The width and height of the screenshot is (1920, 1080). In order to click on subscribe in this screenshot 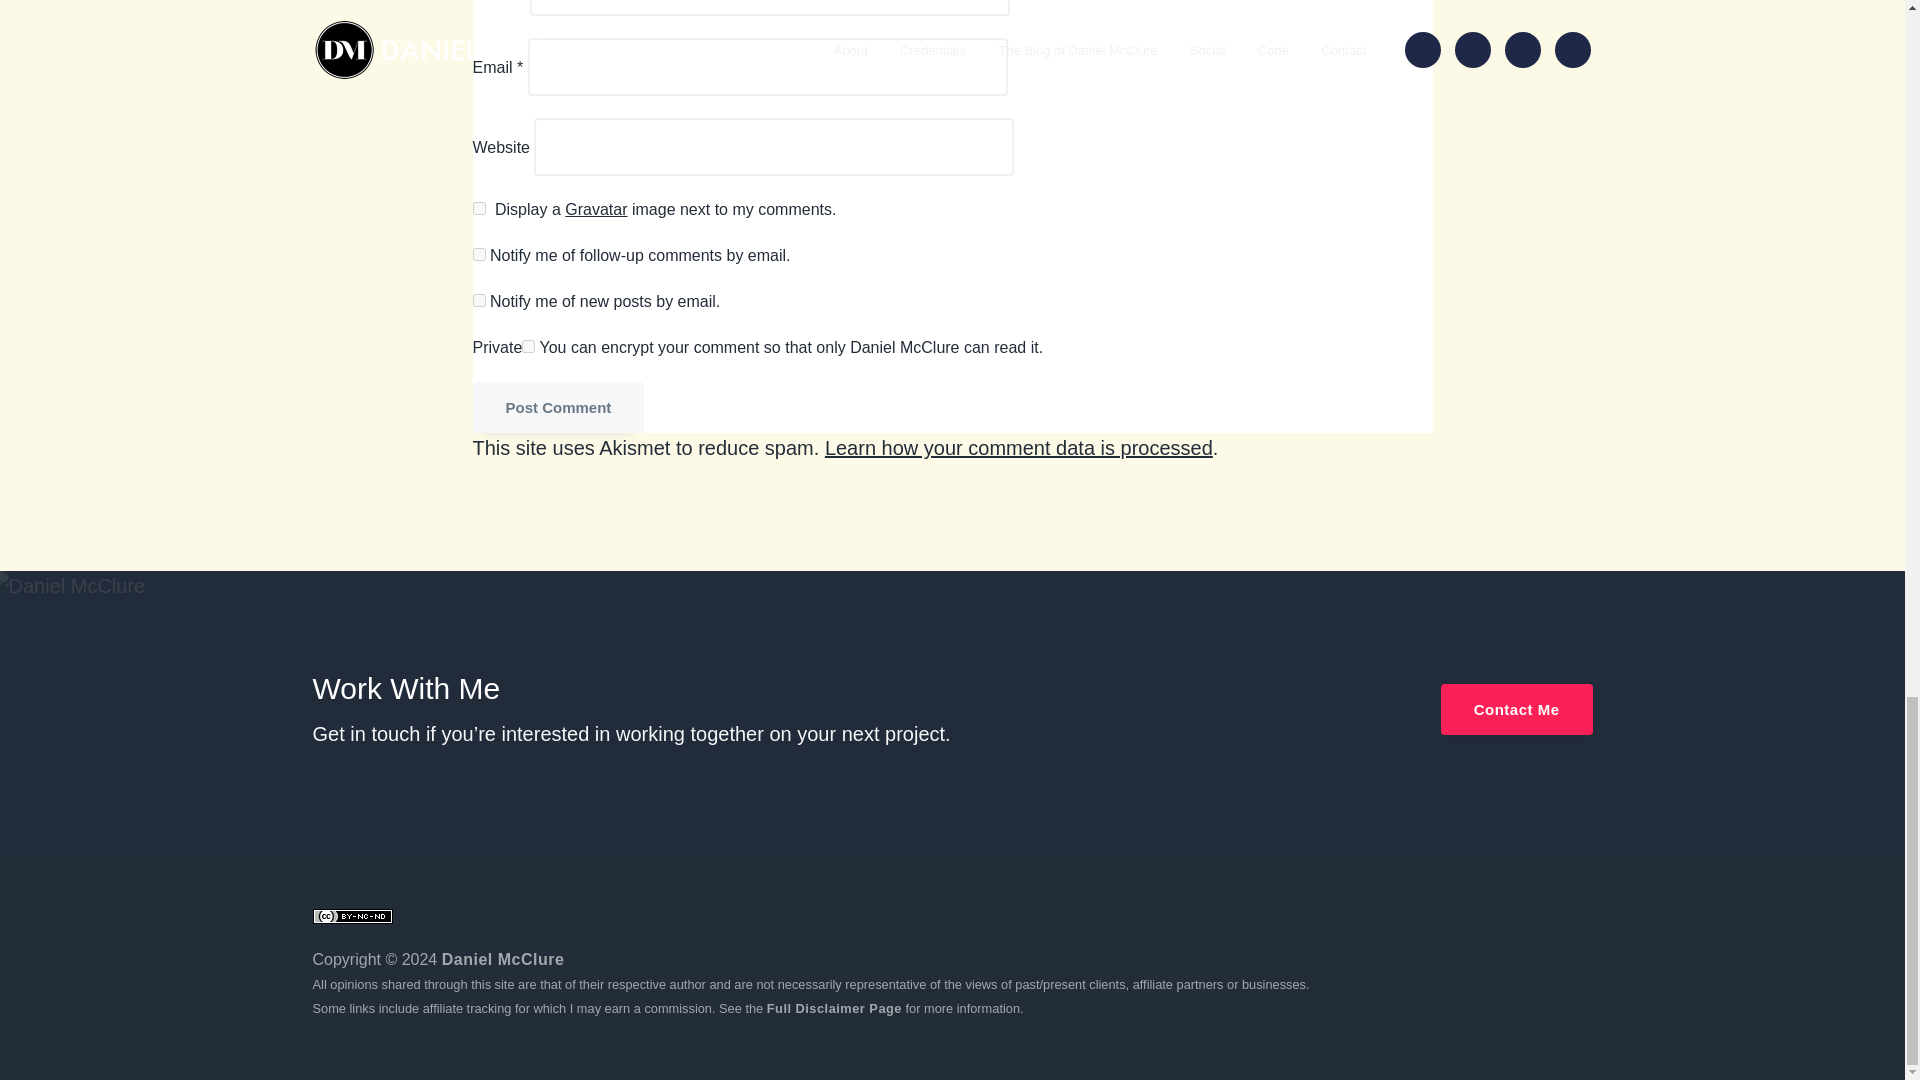, I will do `click(478, 254)`.